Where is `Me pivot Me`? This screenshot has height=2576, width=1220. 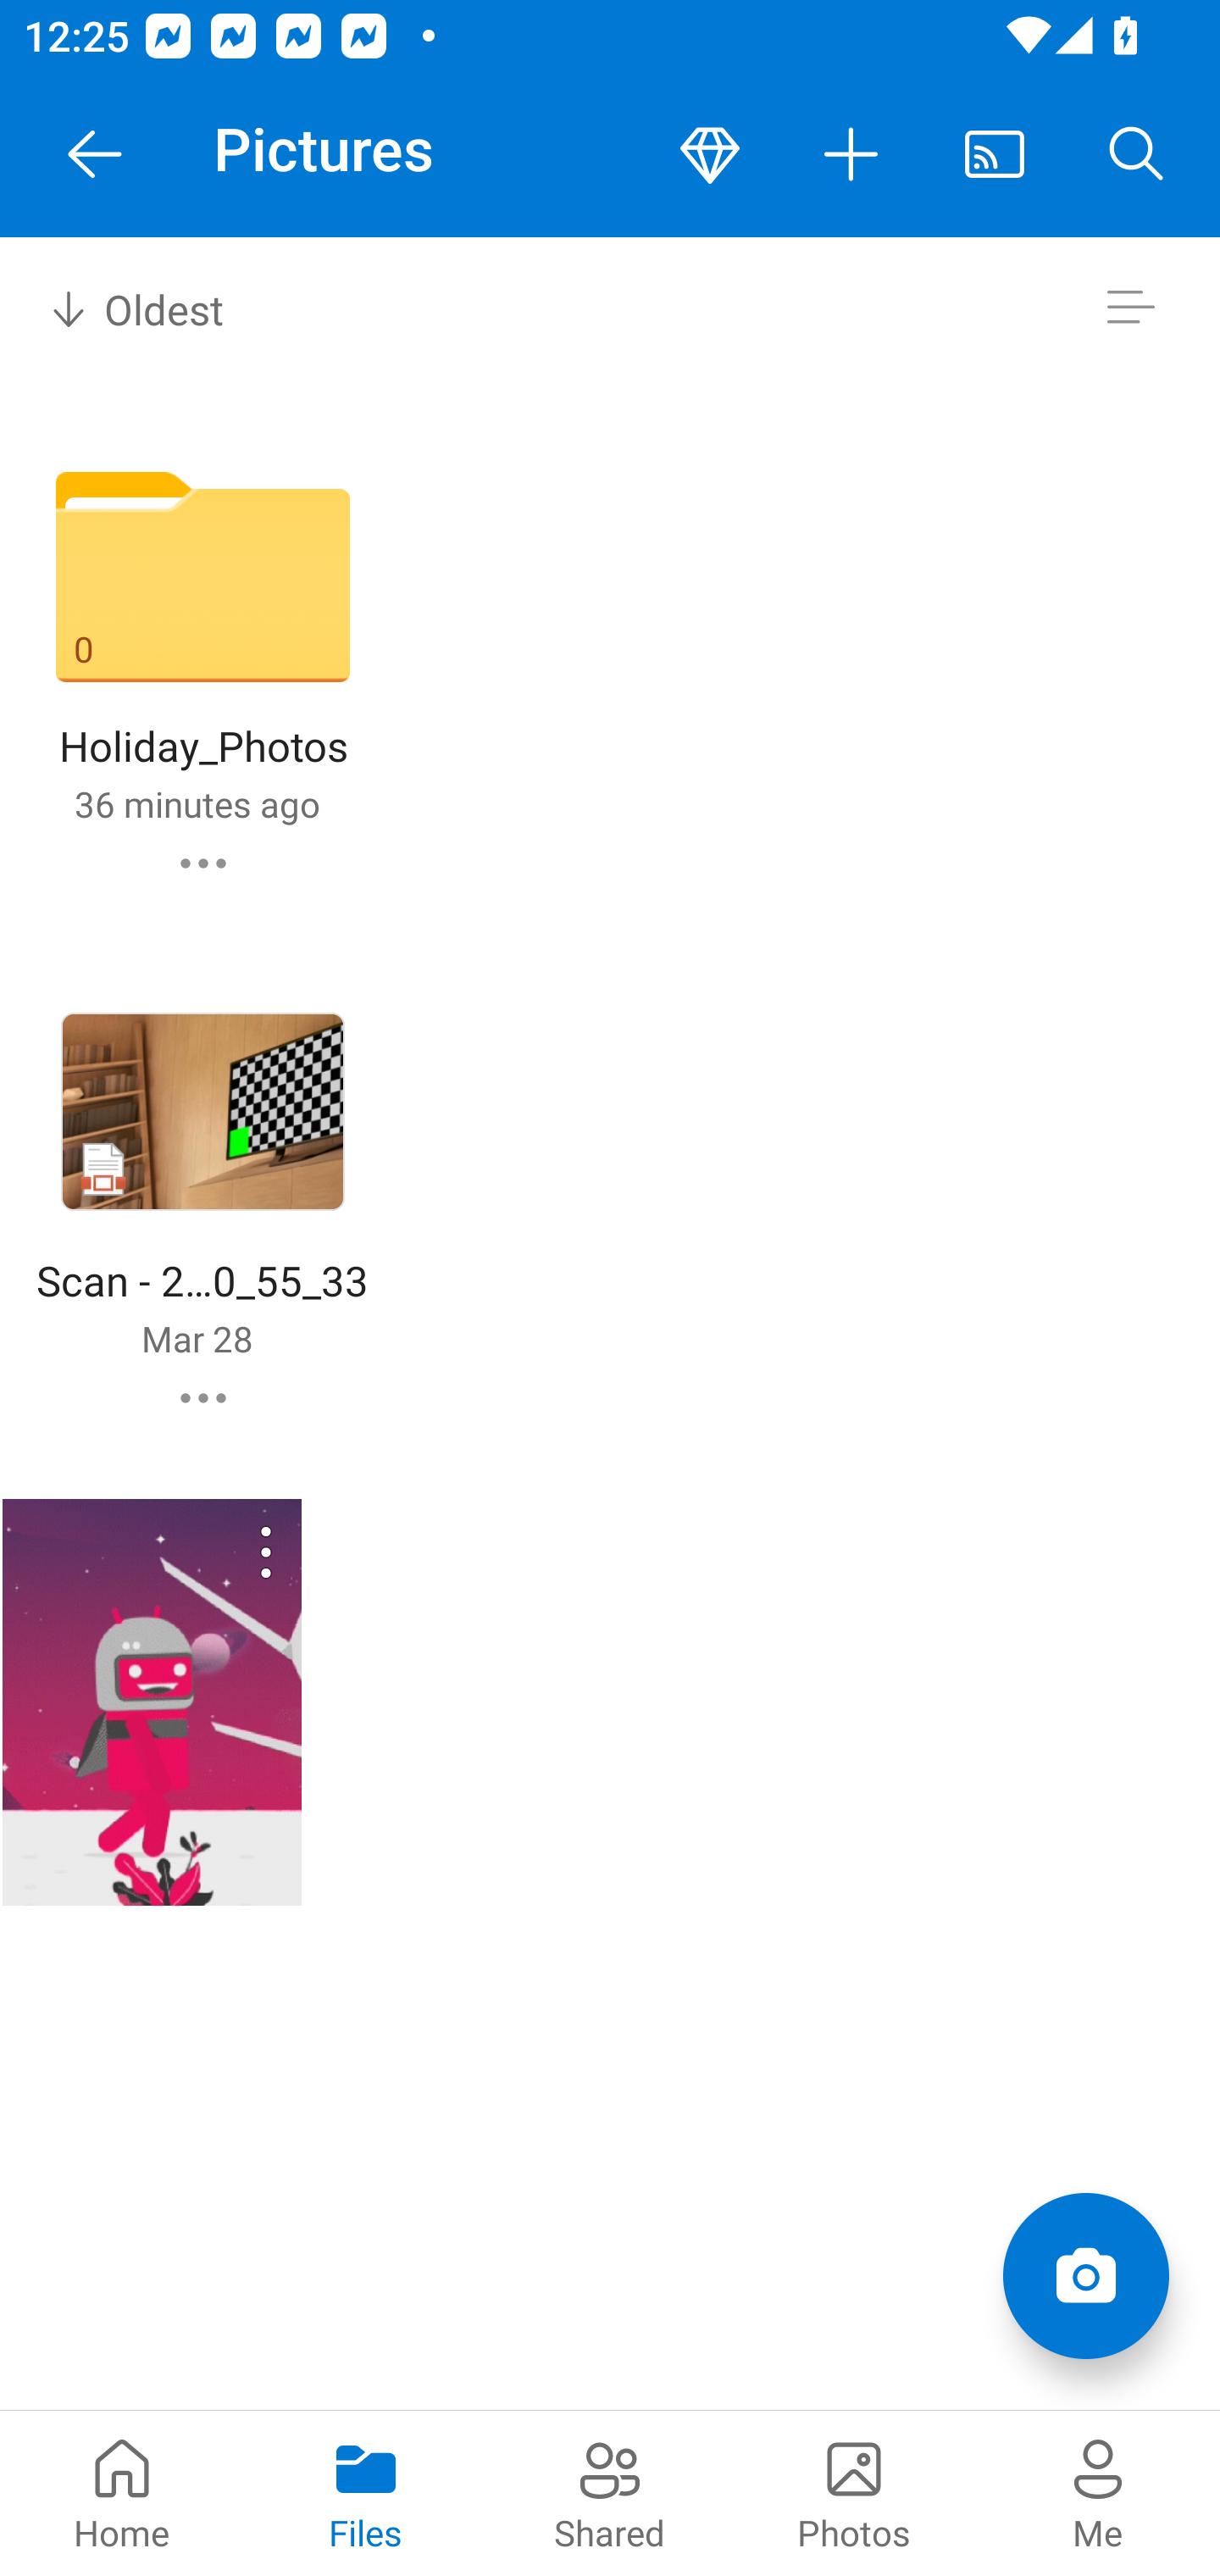 Me pivot Me is located at coordinates (1098, 2493).